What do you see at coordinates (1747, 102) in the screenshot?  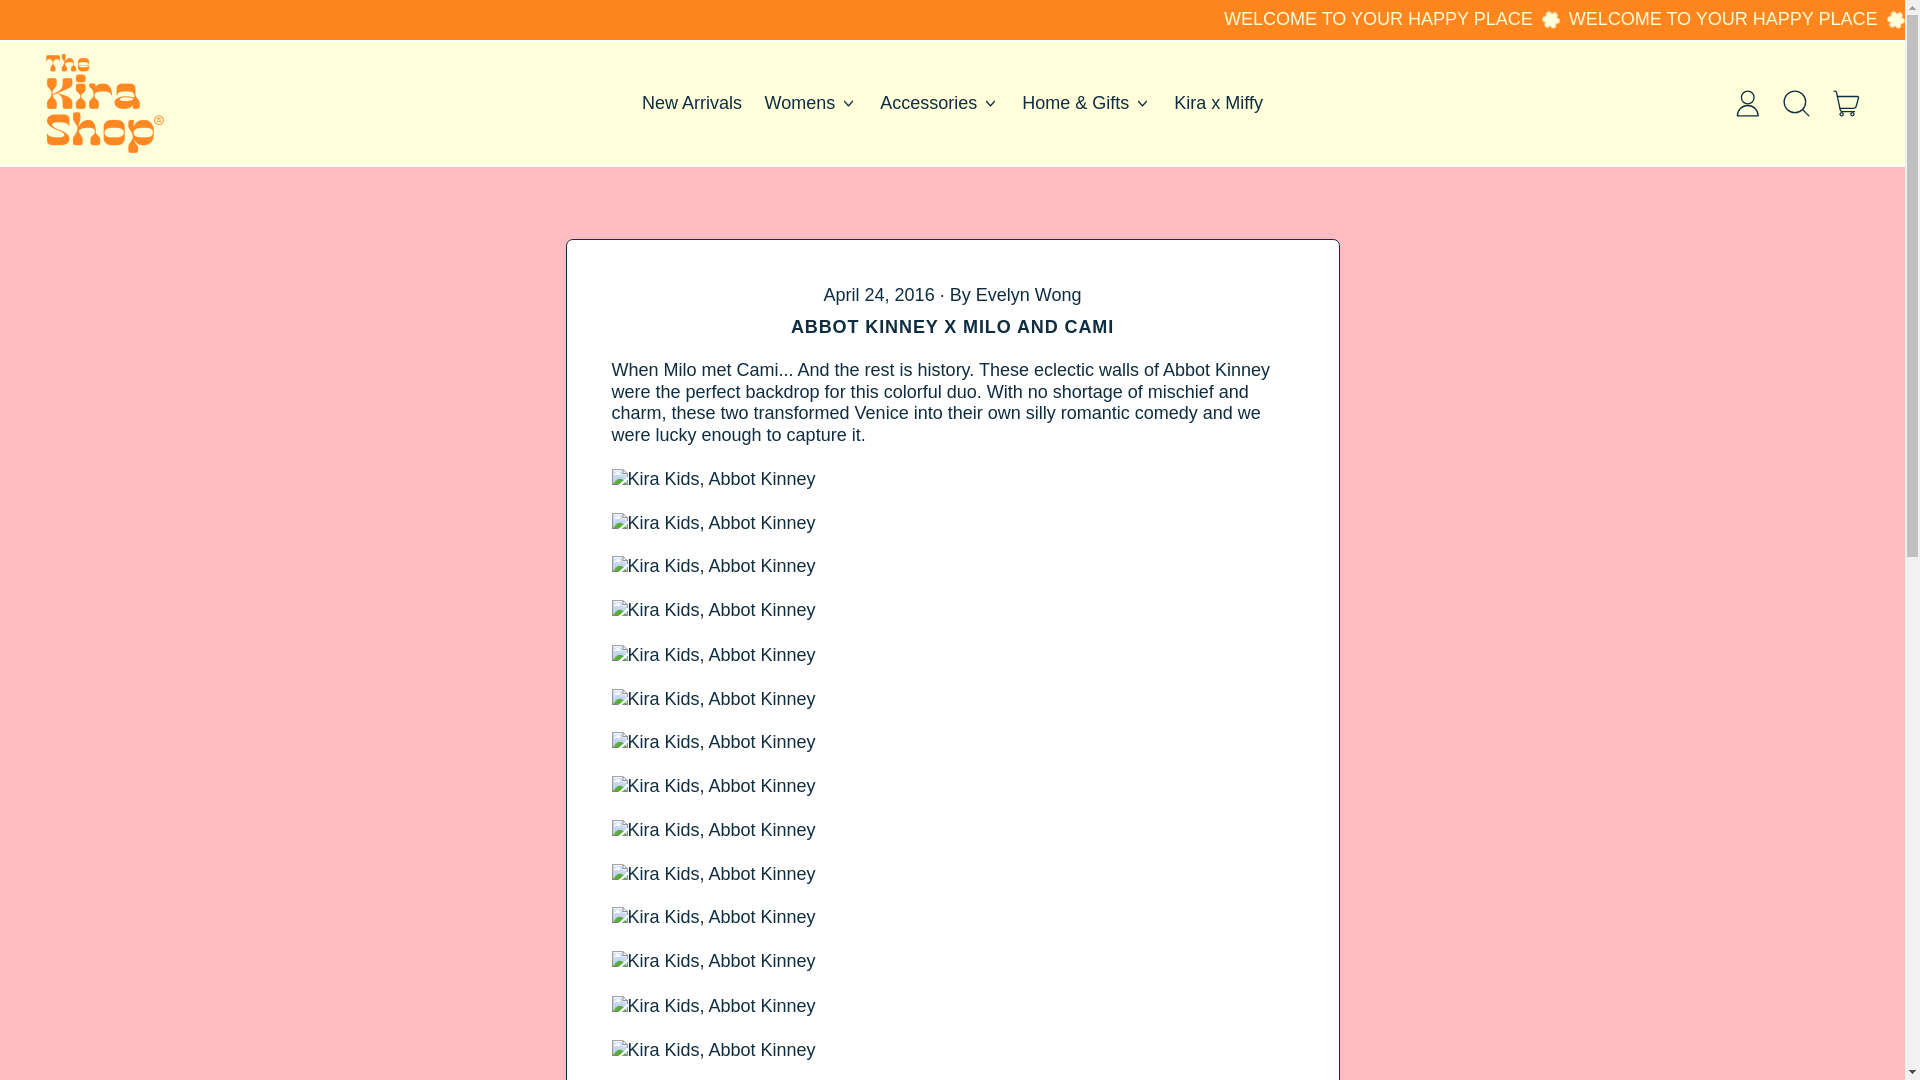 I see `Log in` at bounding box center [1747, 102].